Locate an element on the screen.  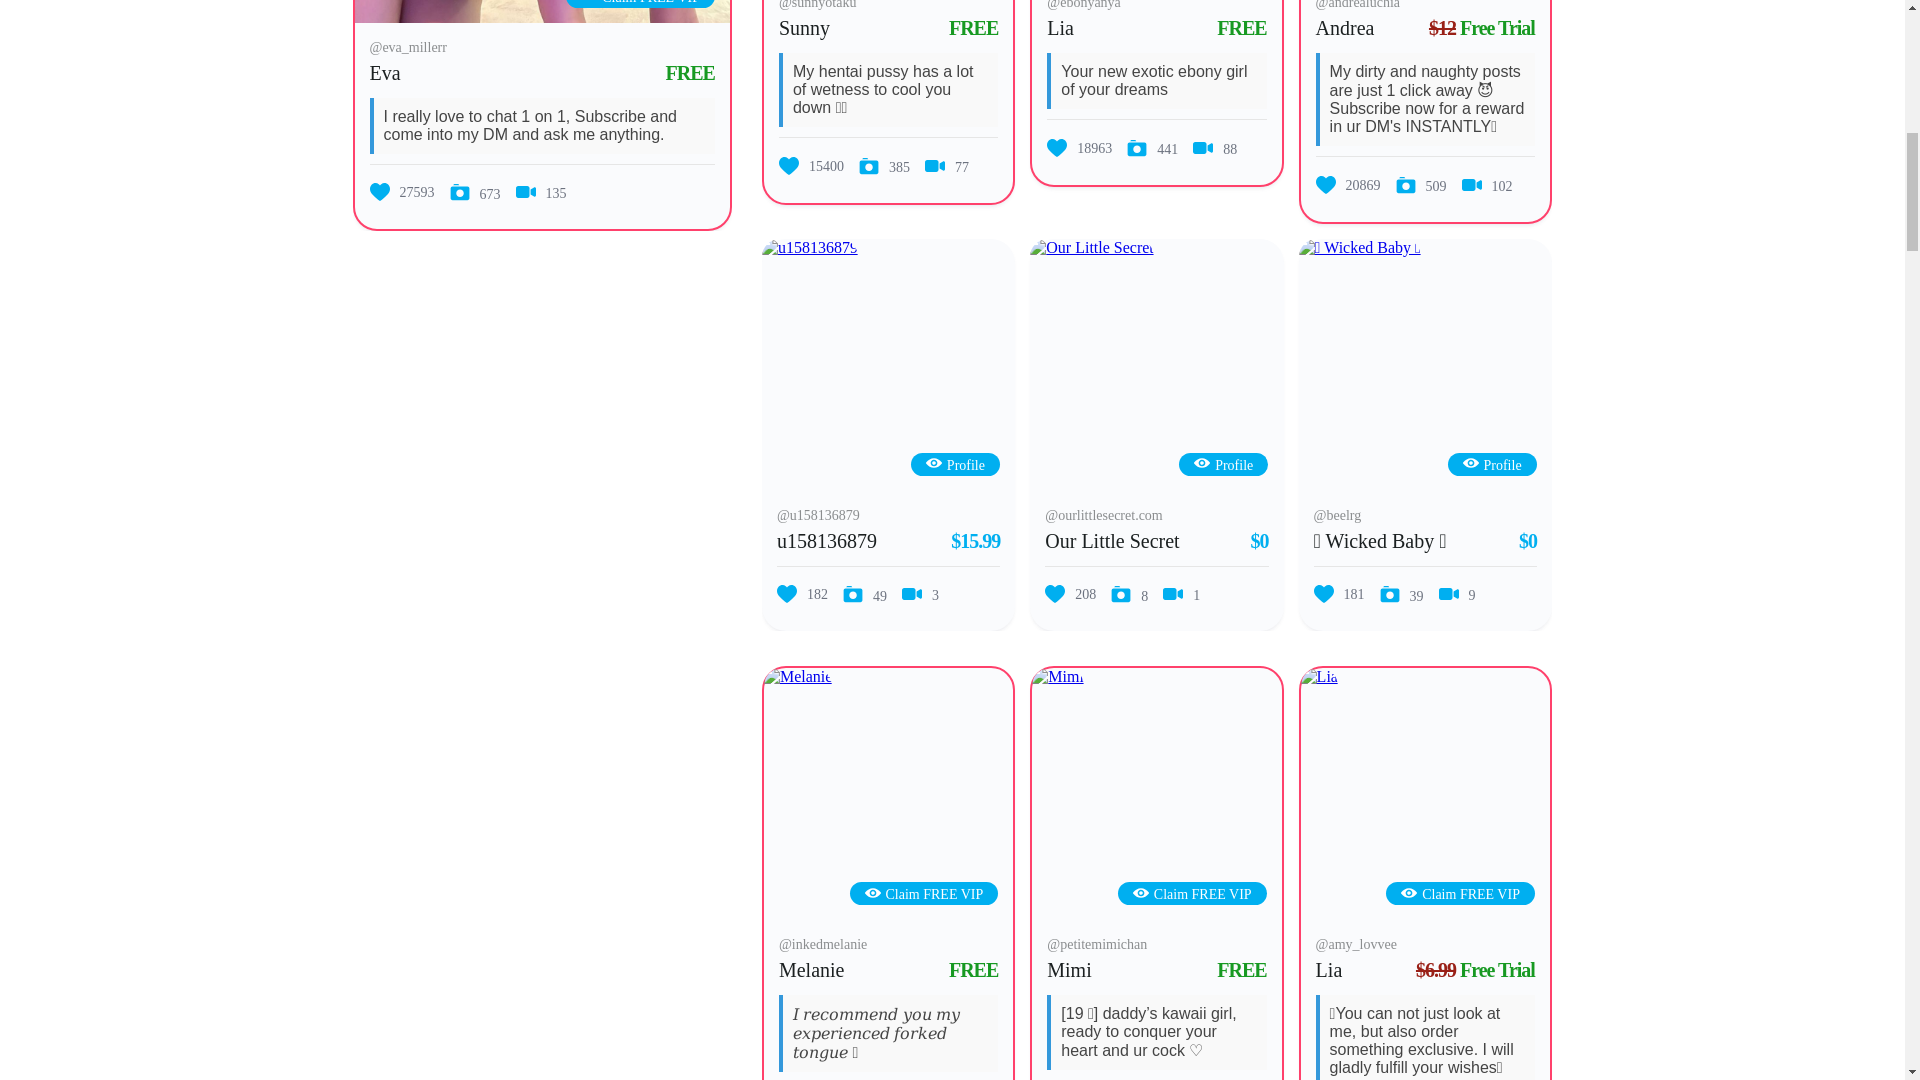
inkedmelanie is located at coordinates (798, 676).